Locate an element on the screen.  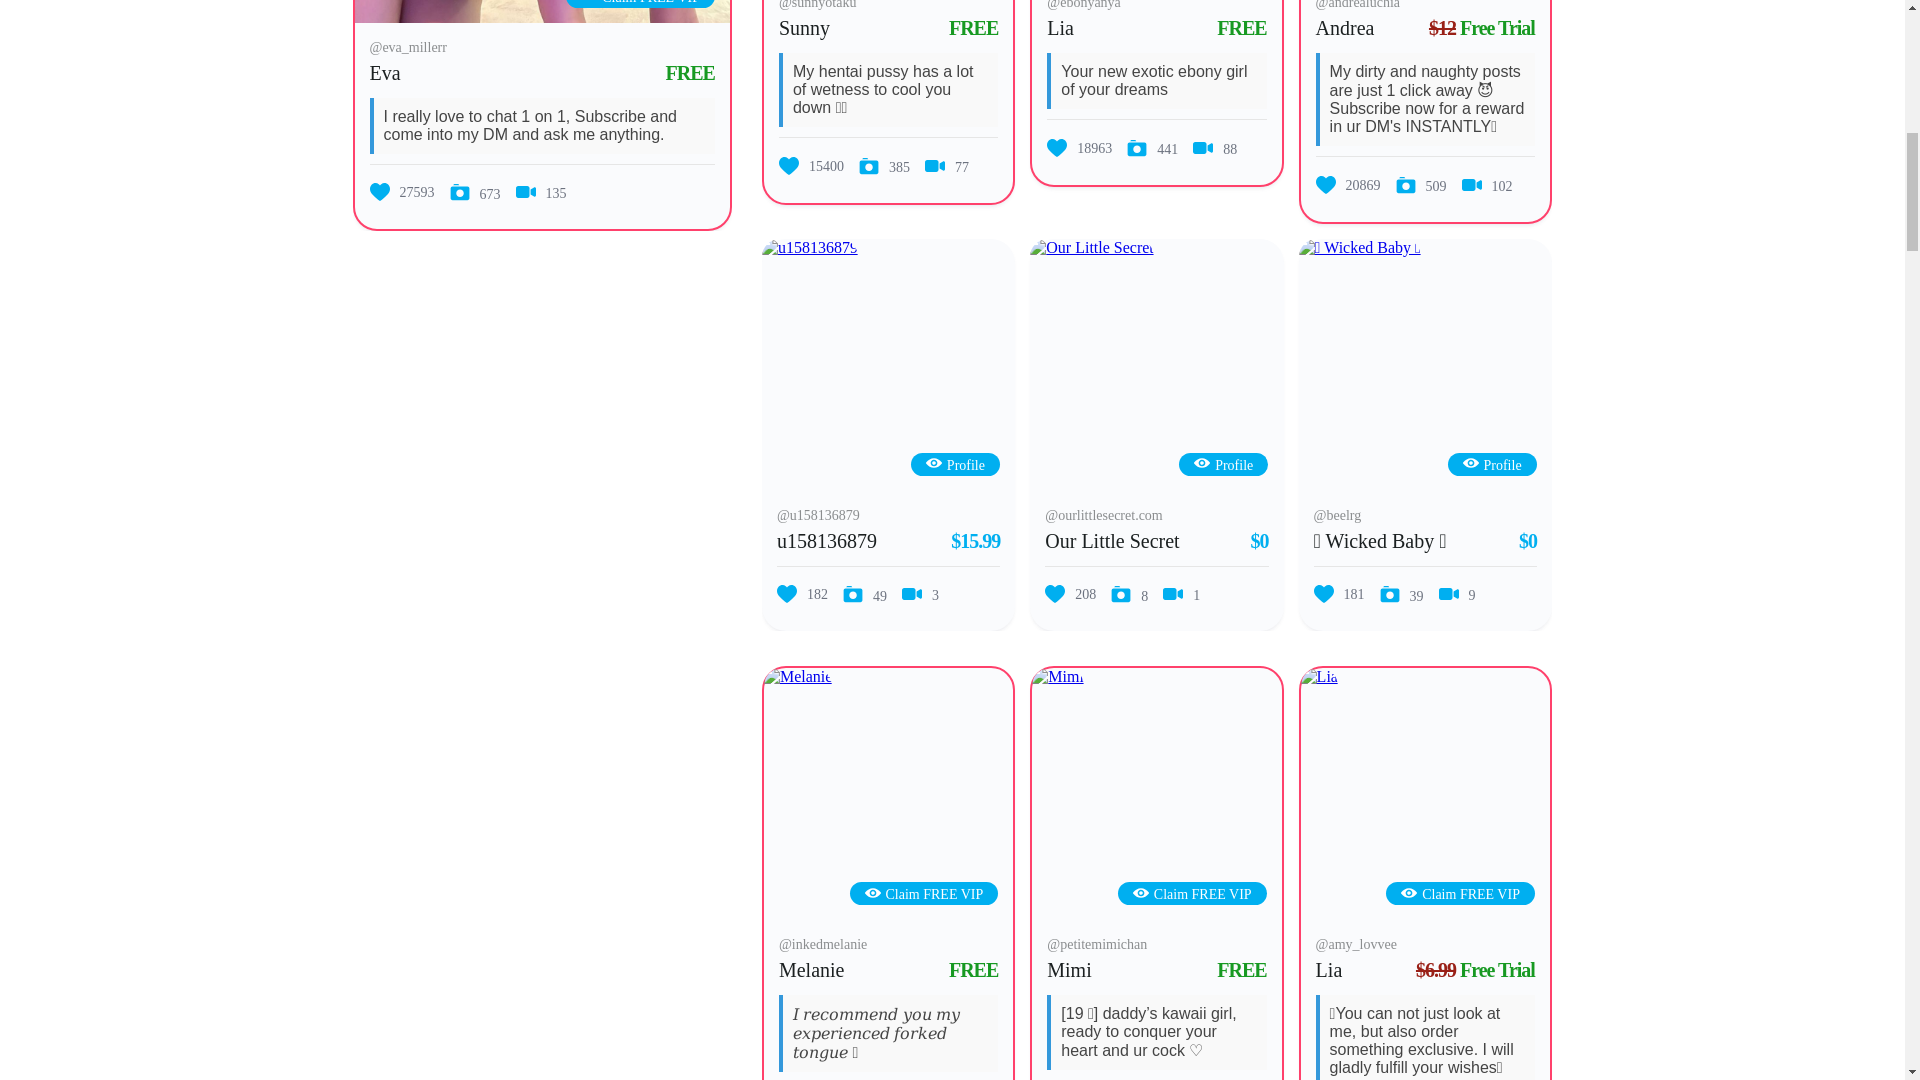
inkedmelanie is located at coordinates (798, 676).